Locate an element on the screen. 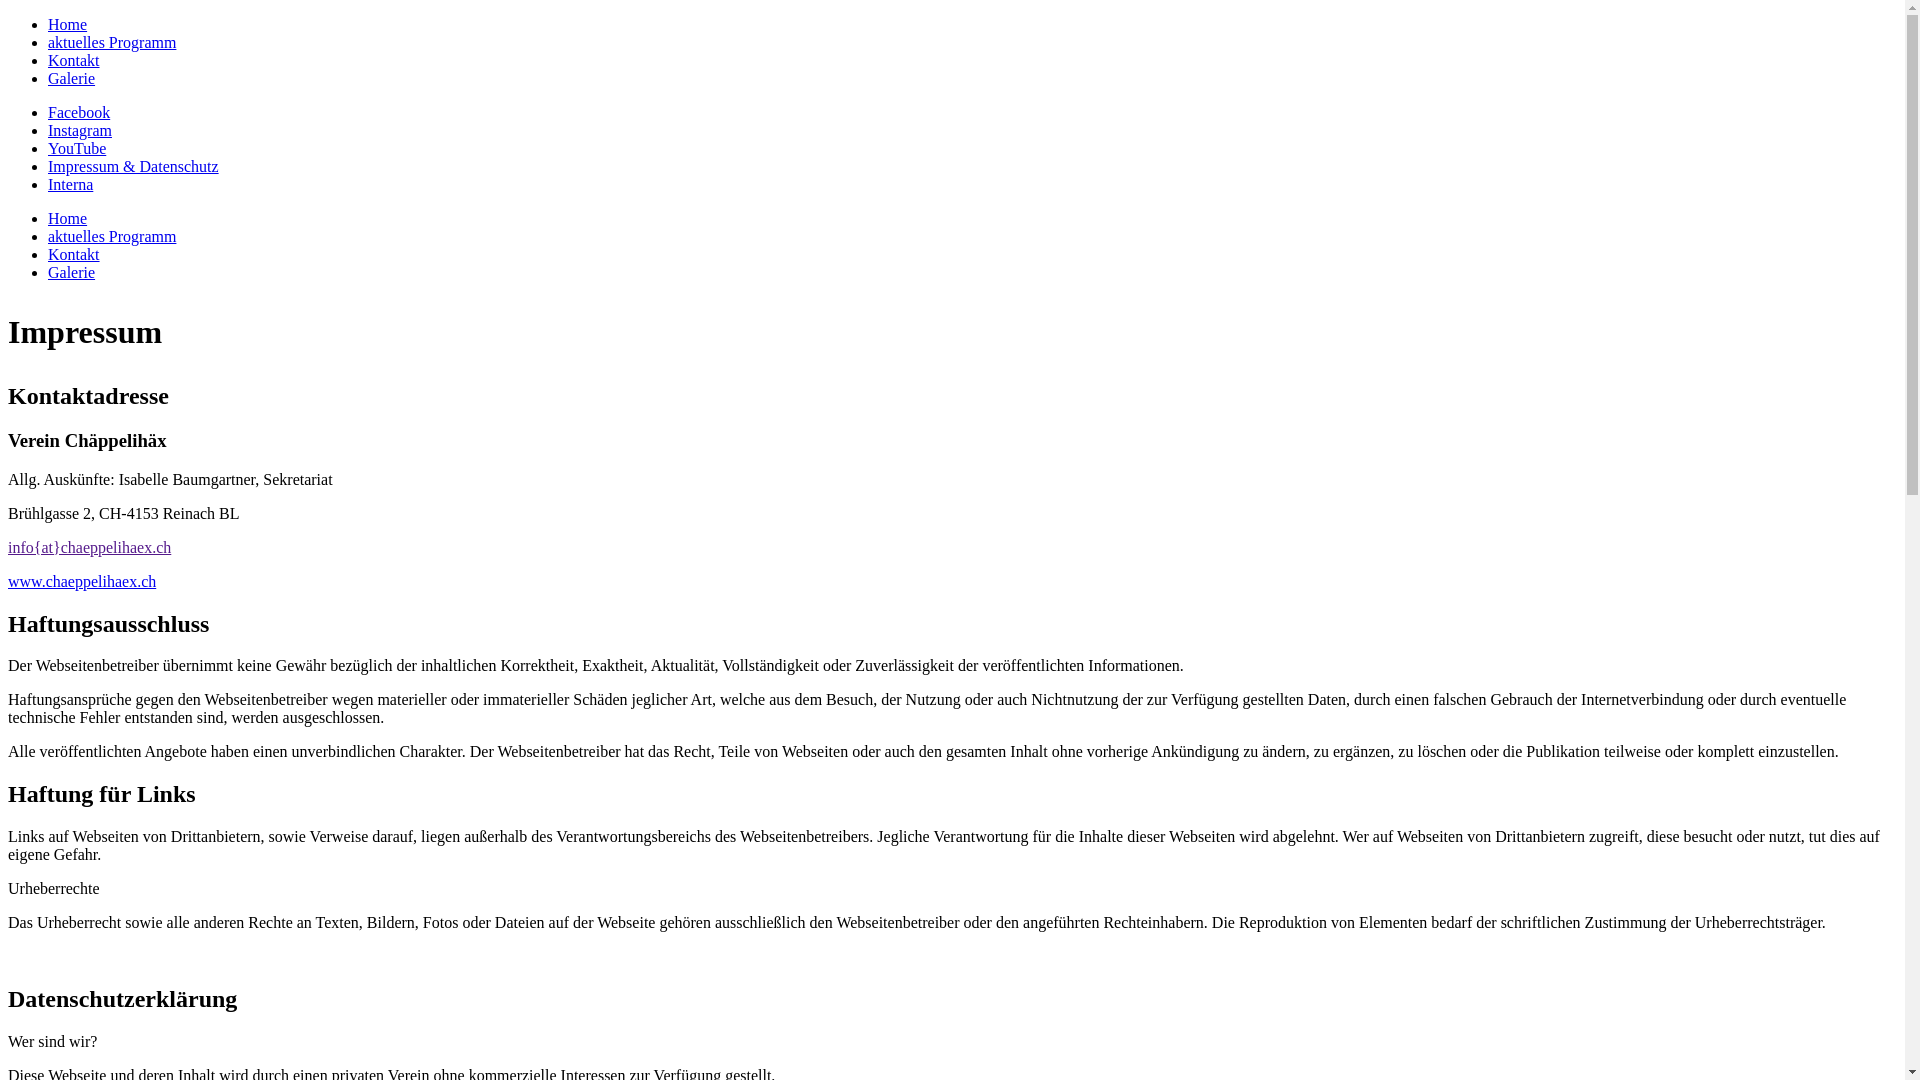 The height and width of the screenshot is (1080, 1920). www.chaeppelihaex.ch is located at coordinates (82, 582).